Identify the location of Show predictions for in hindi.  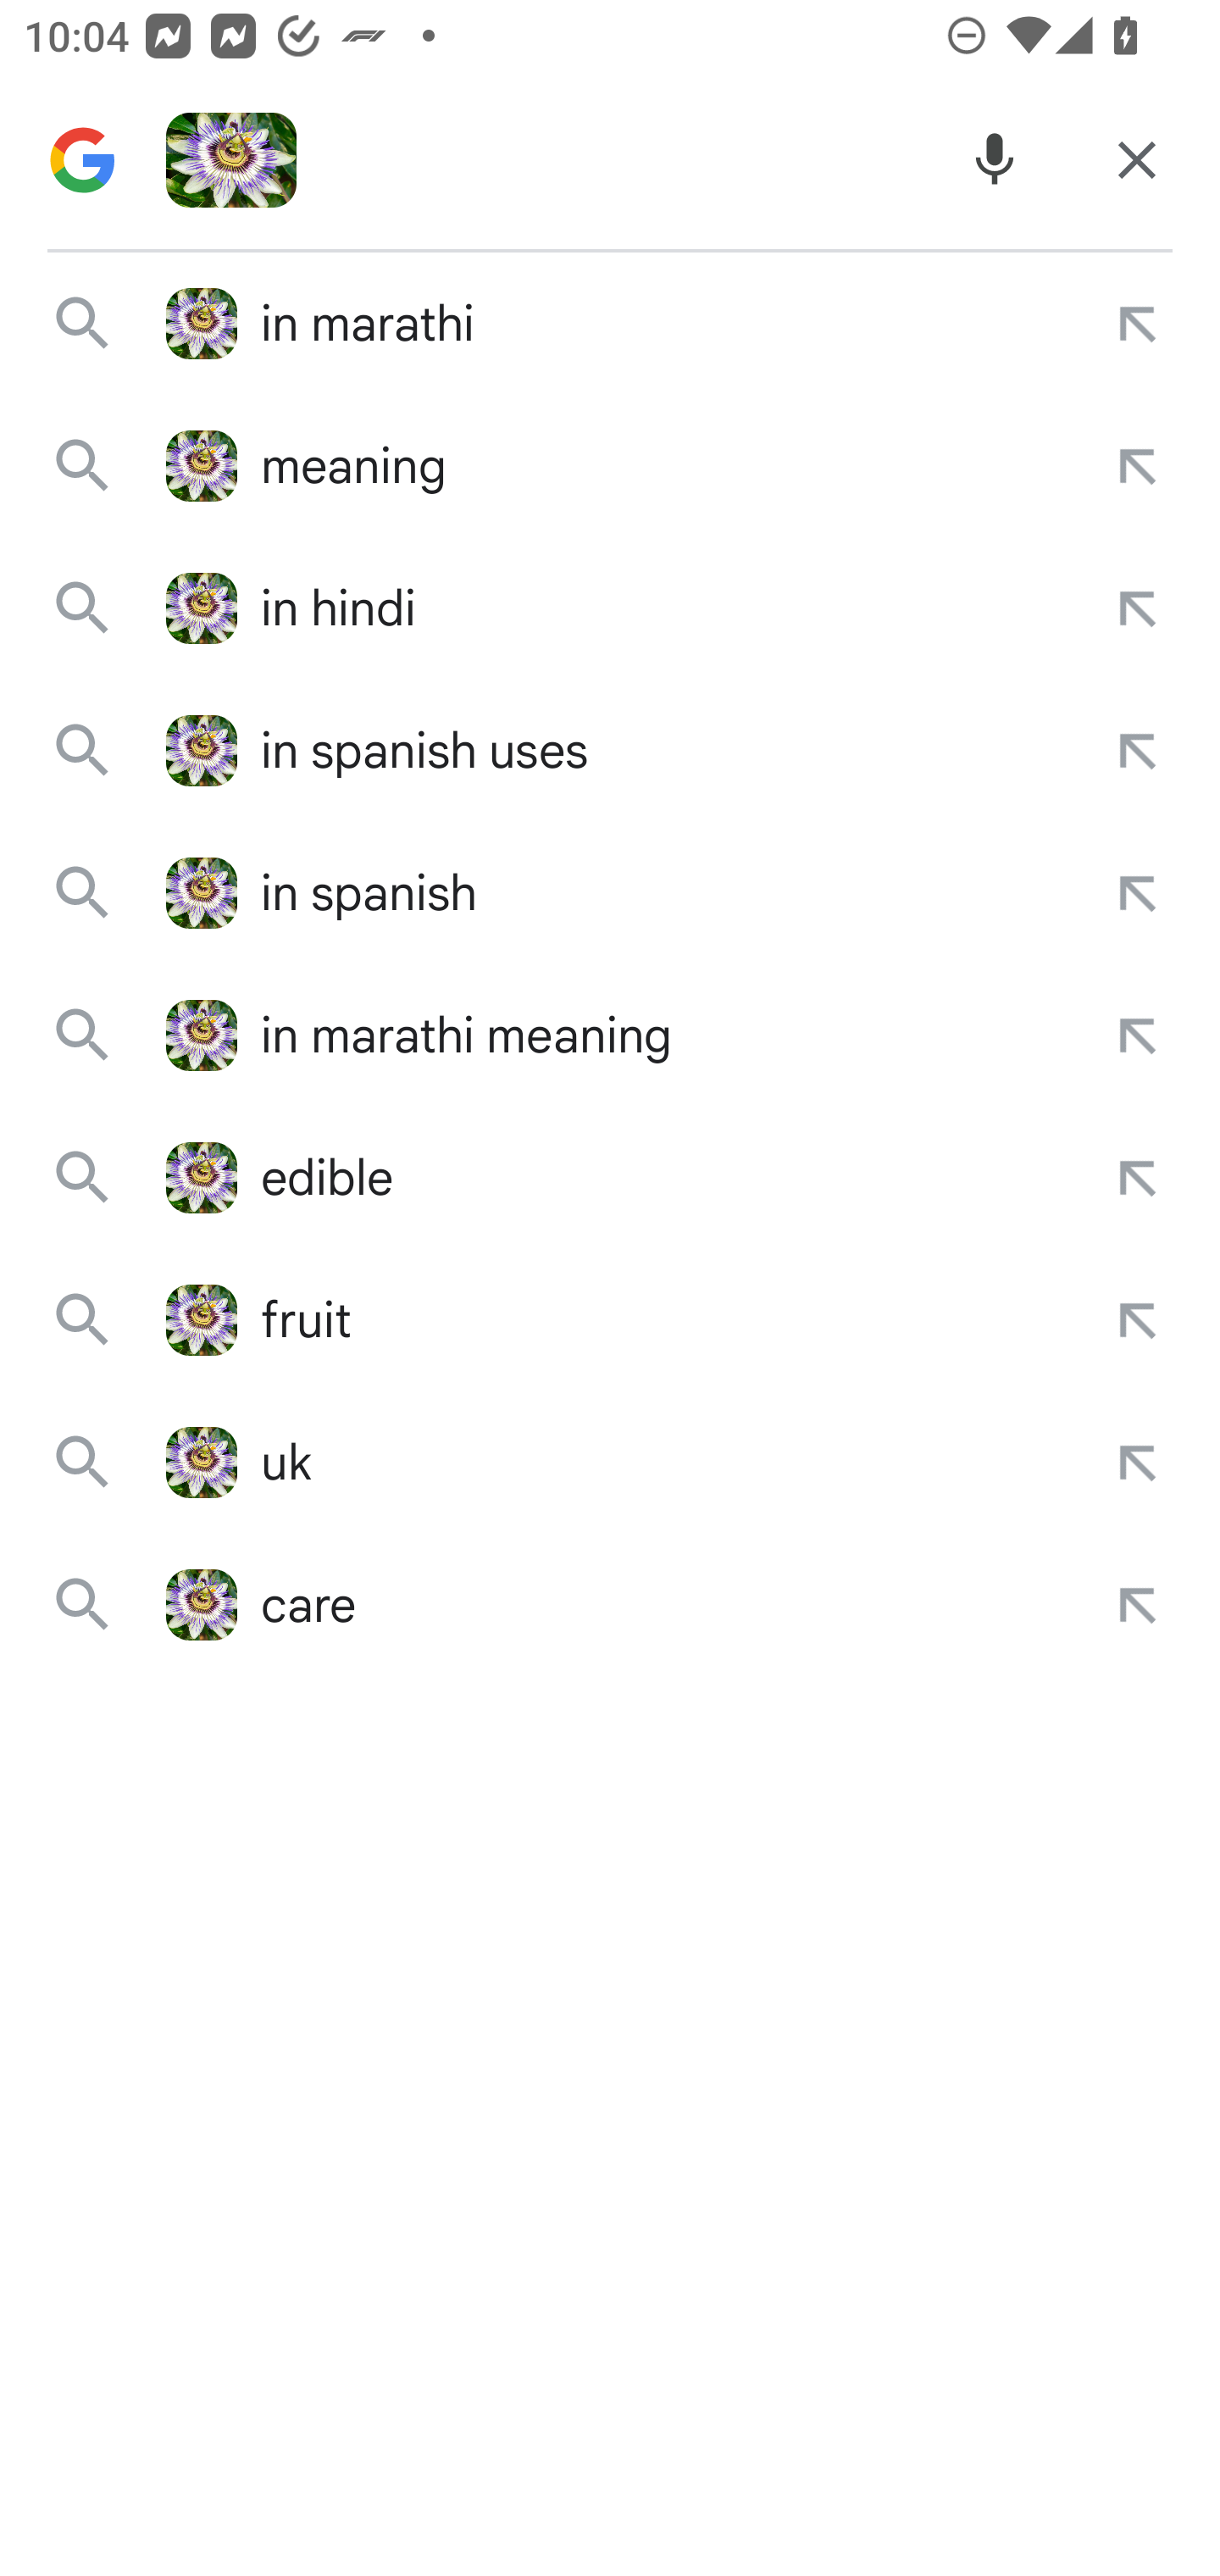
(1137, 608).